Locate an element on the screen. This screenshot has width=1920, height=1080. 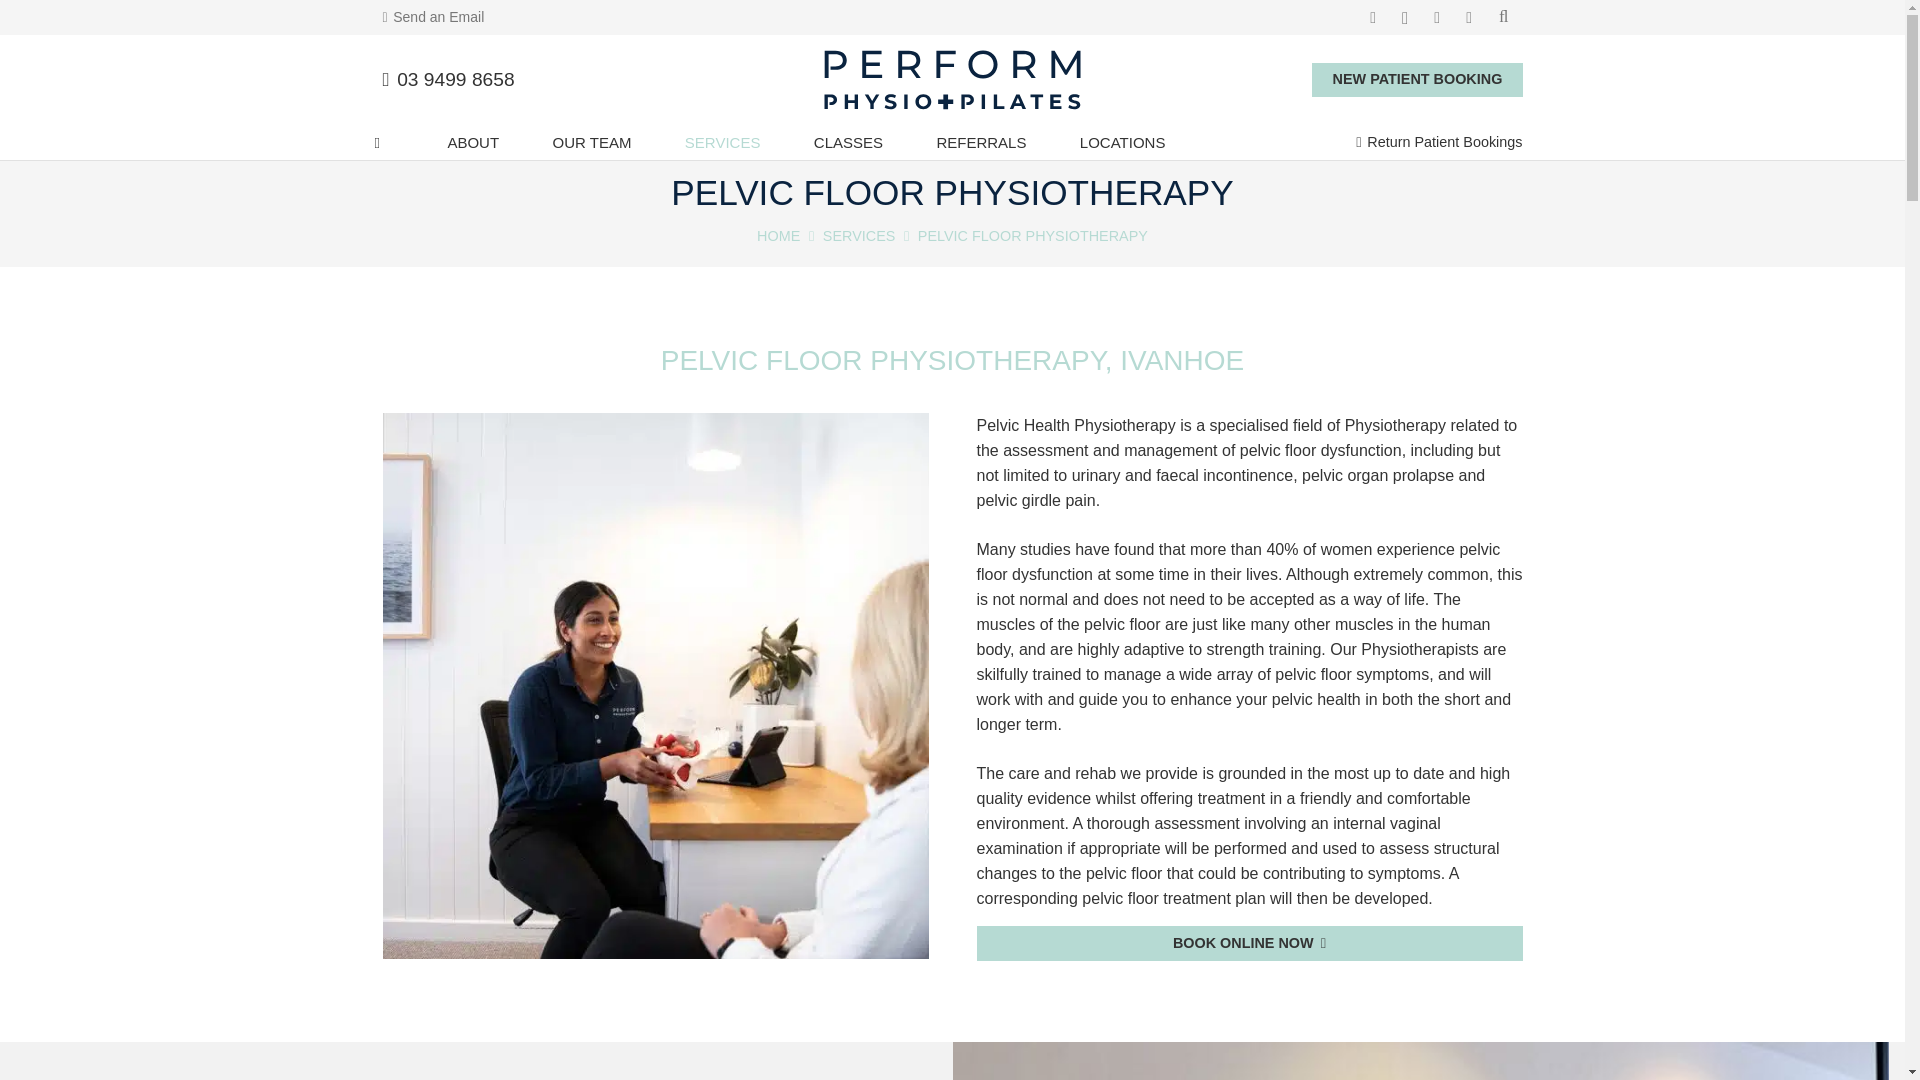
OUR TEAM is located at coordinates (591, 142).